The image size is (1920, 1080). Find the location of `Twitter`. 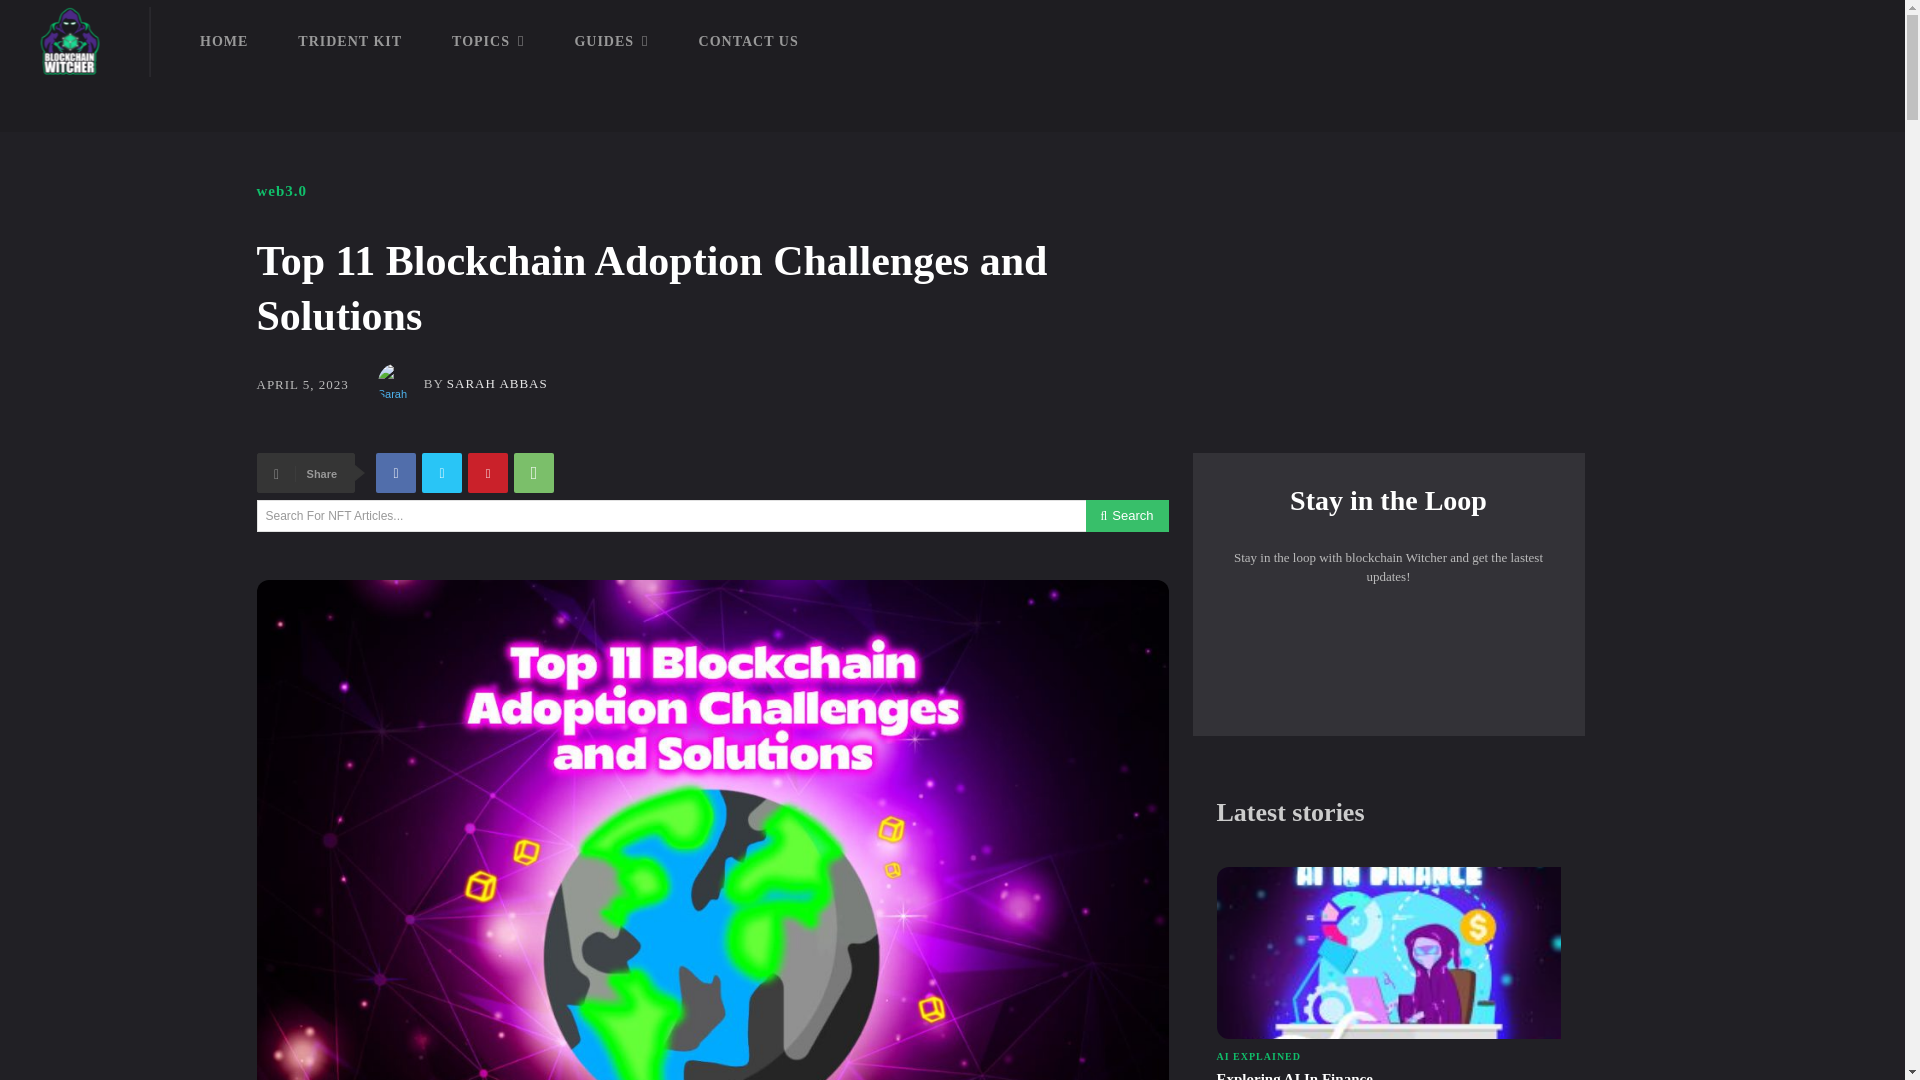

Twitter is located at coordinates (442, 472).